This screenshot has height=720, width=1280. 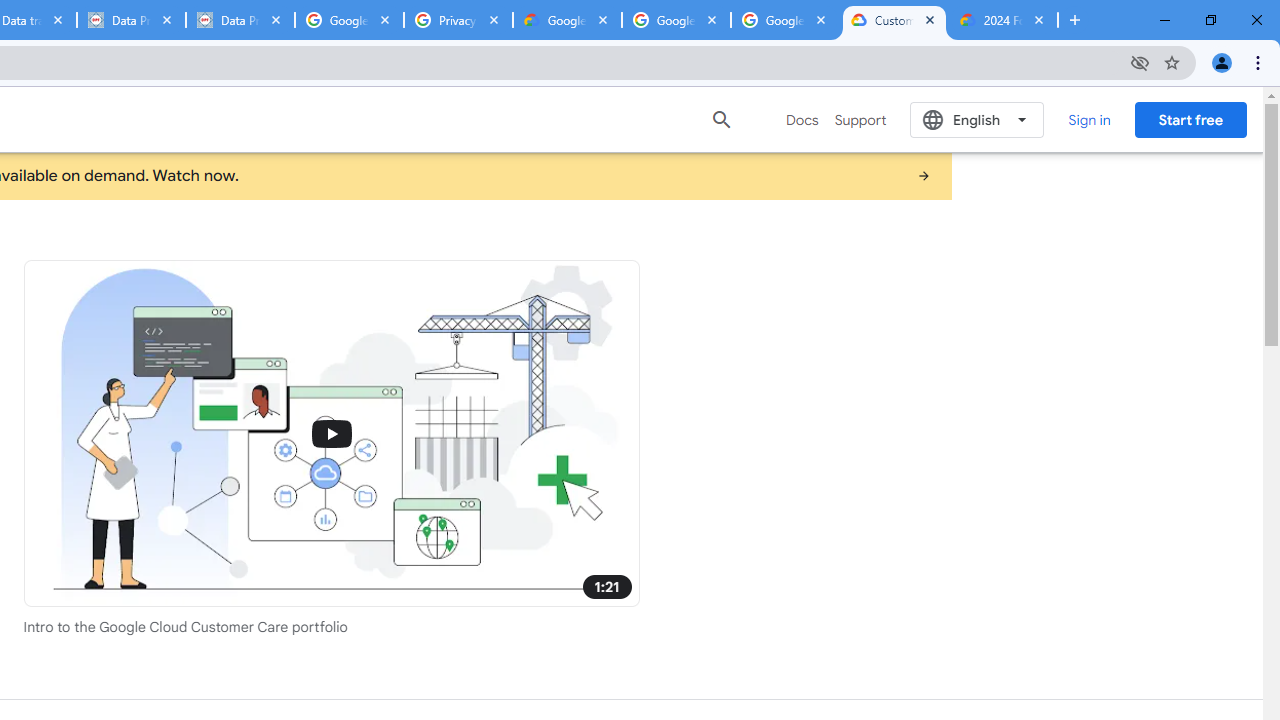 I want to click on Google Workspace - Specific Terms, so click(x=676, y=20).